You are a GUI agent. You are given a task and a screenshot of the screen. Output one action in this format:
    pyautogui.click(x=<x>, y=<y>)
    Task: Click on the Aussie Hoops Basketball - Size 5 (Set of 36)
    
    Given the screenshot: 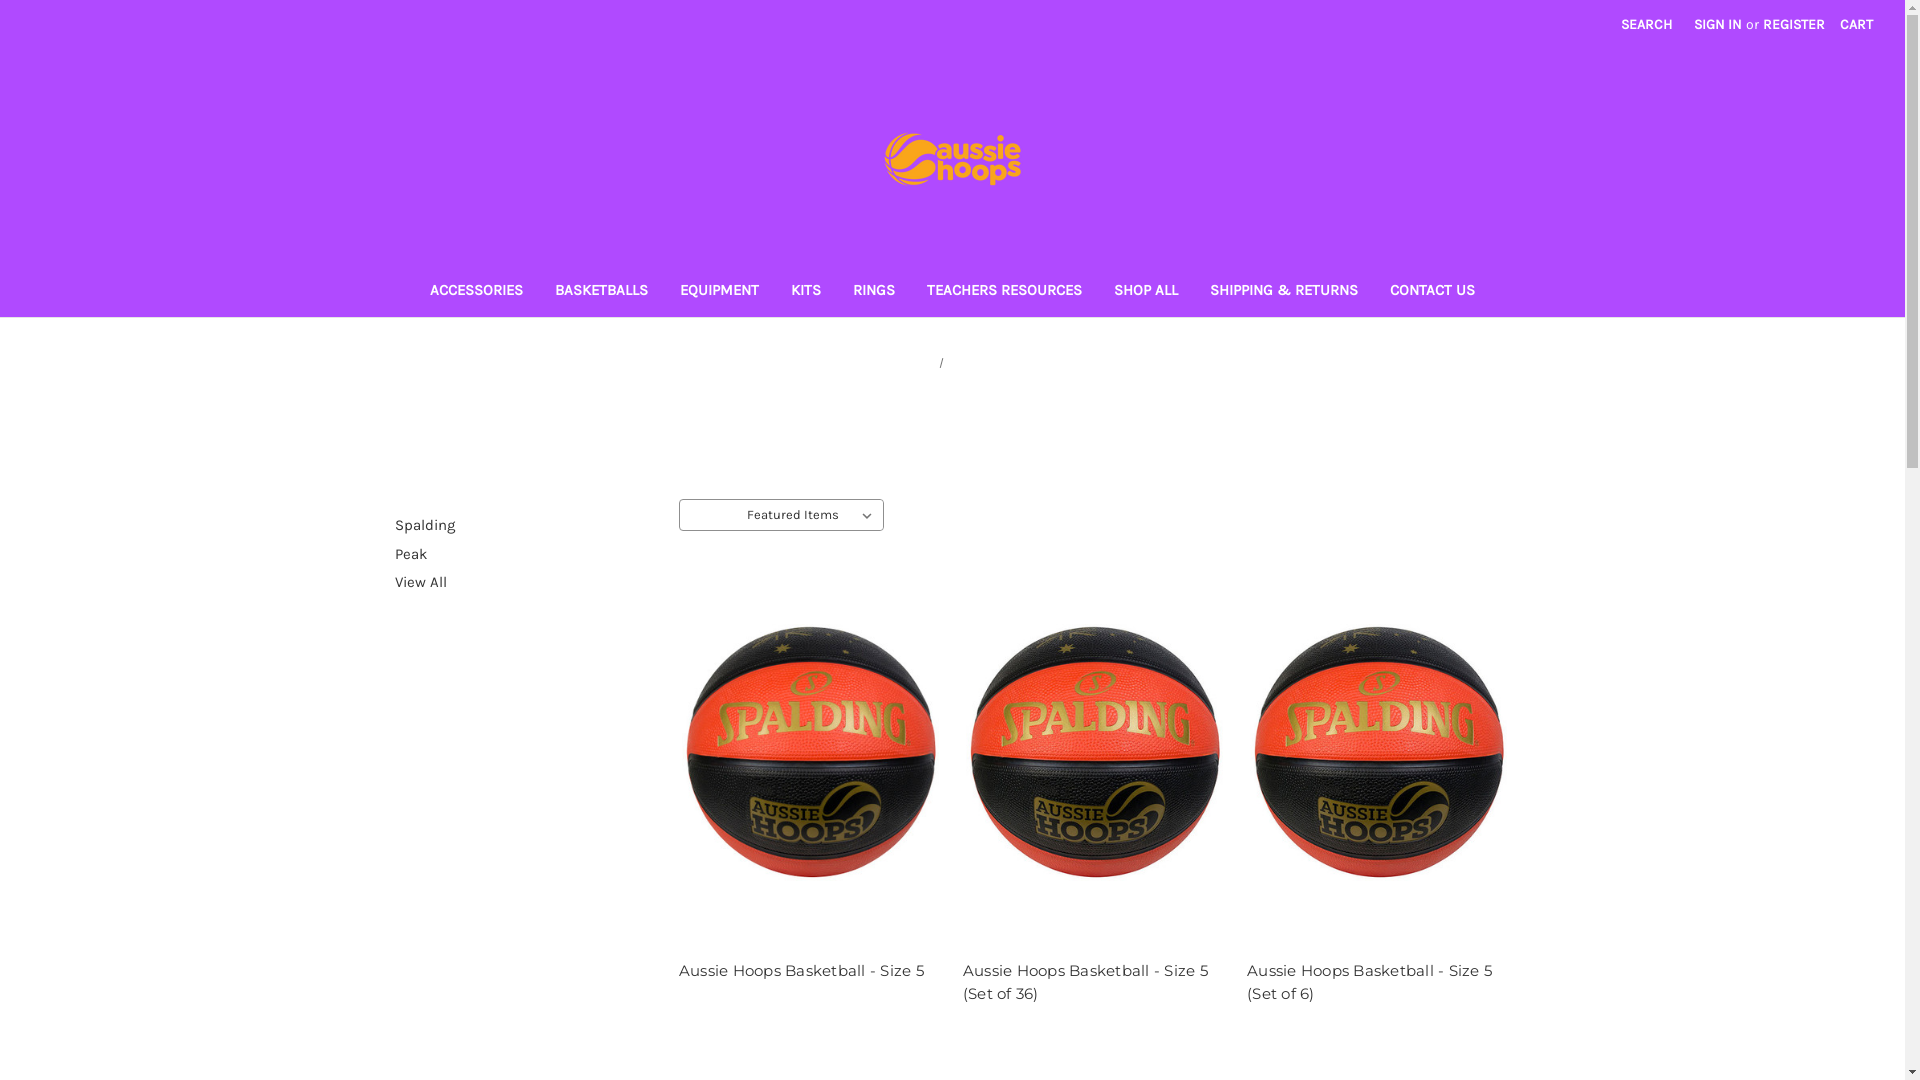 What is the action you would take?
    pyautogui.click(x=1094, y=752)
    